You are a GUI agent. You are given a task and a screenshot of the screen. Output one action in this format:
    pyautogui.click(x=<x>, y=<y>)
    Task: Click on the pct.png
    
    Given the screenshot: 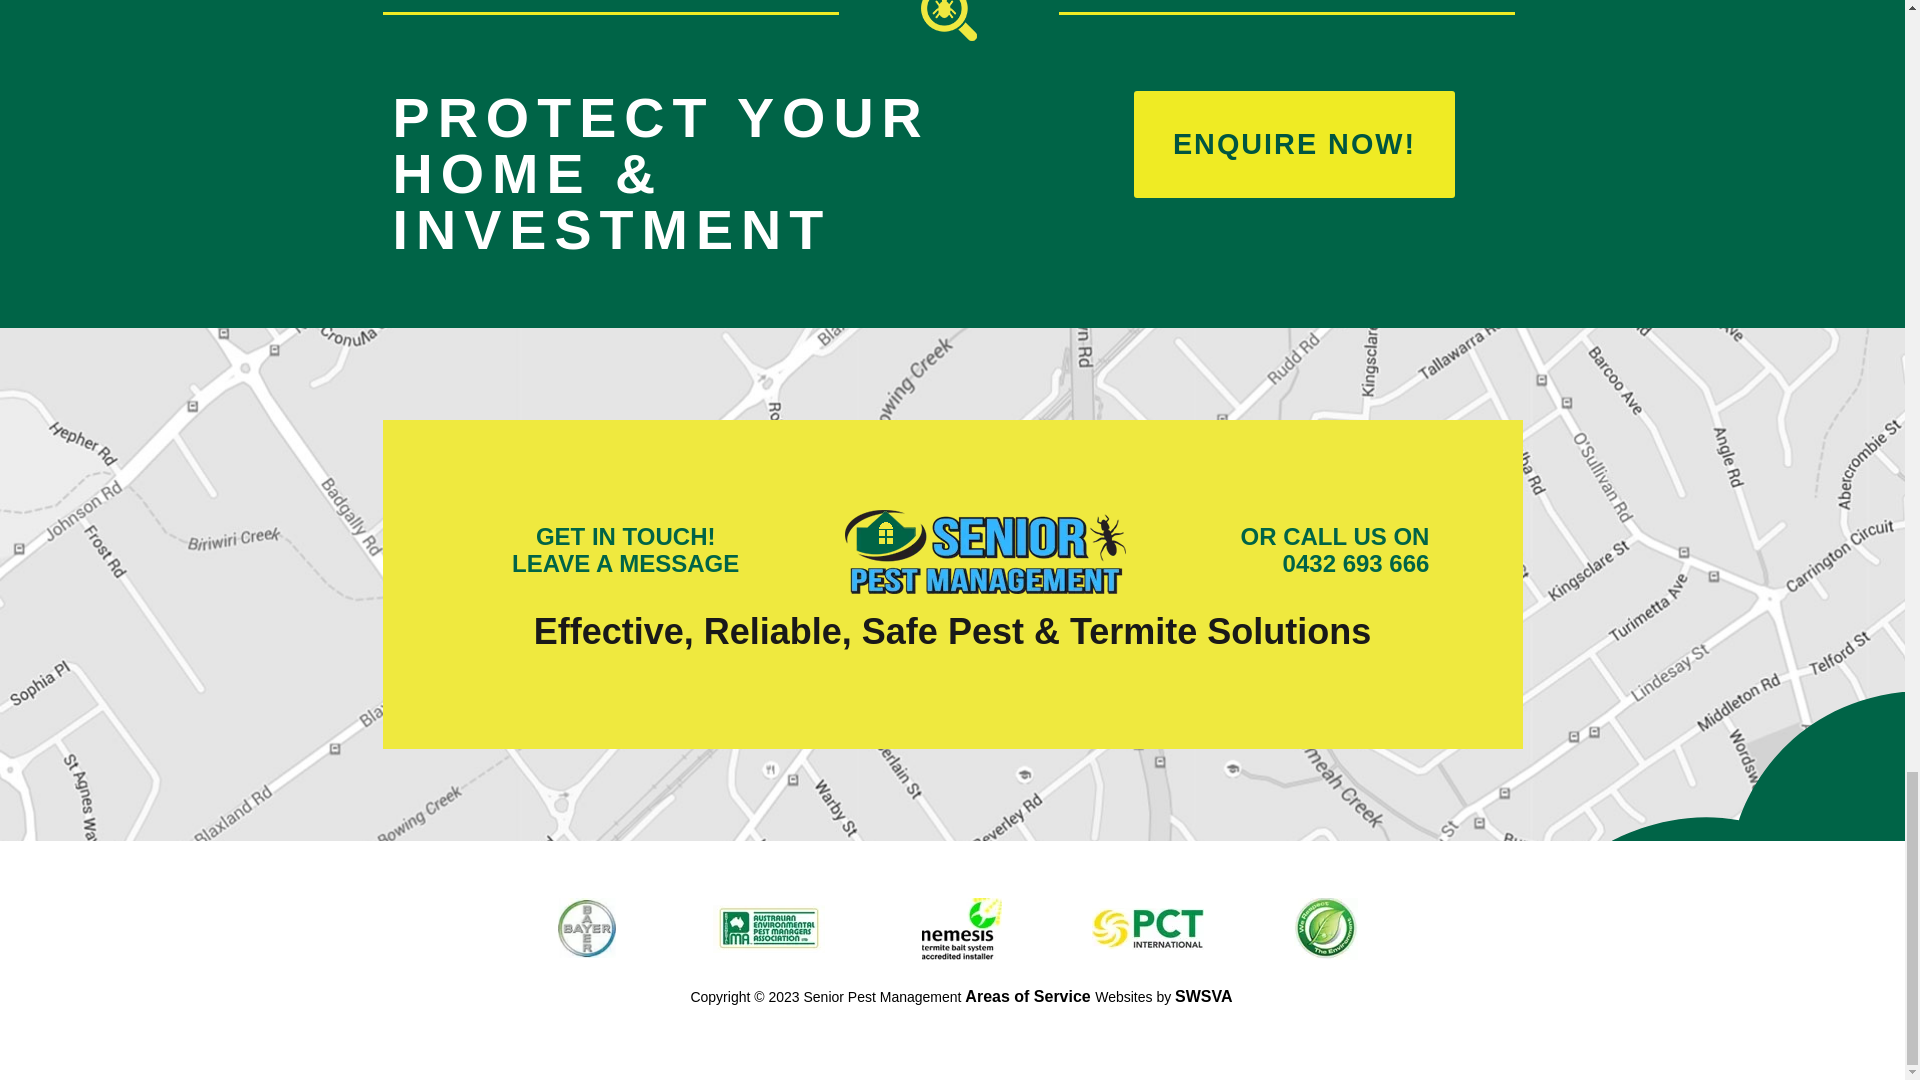 What is the action you would take?
    pyautogui.click(x=1148, y=928)
    